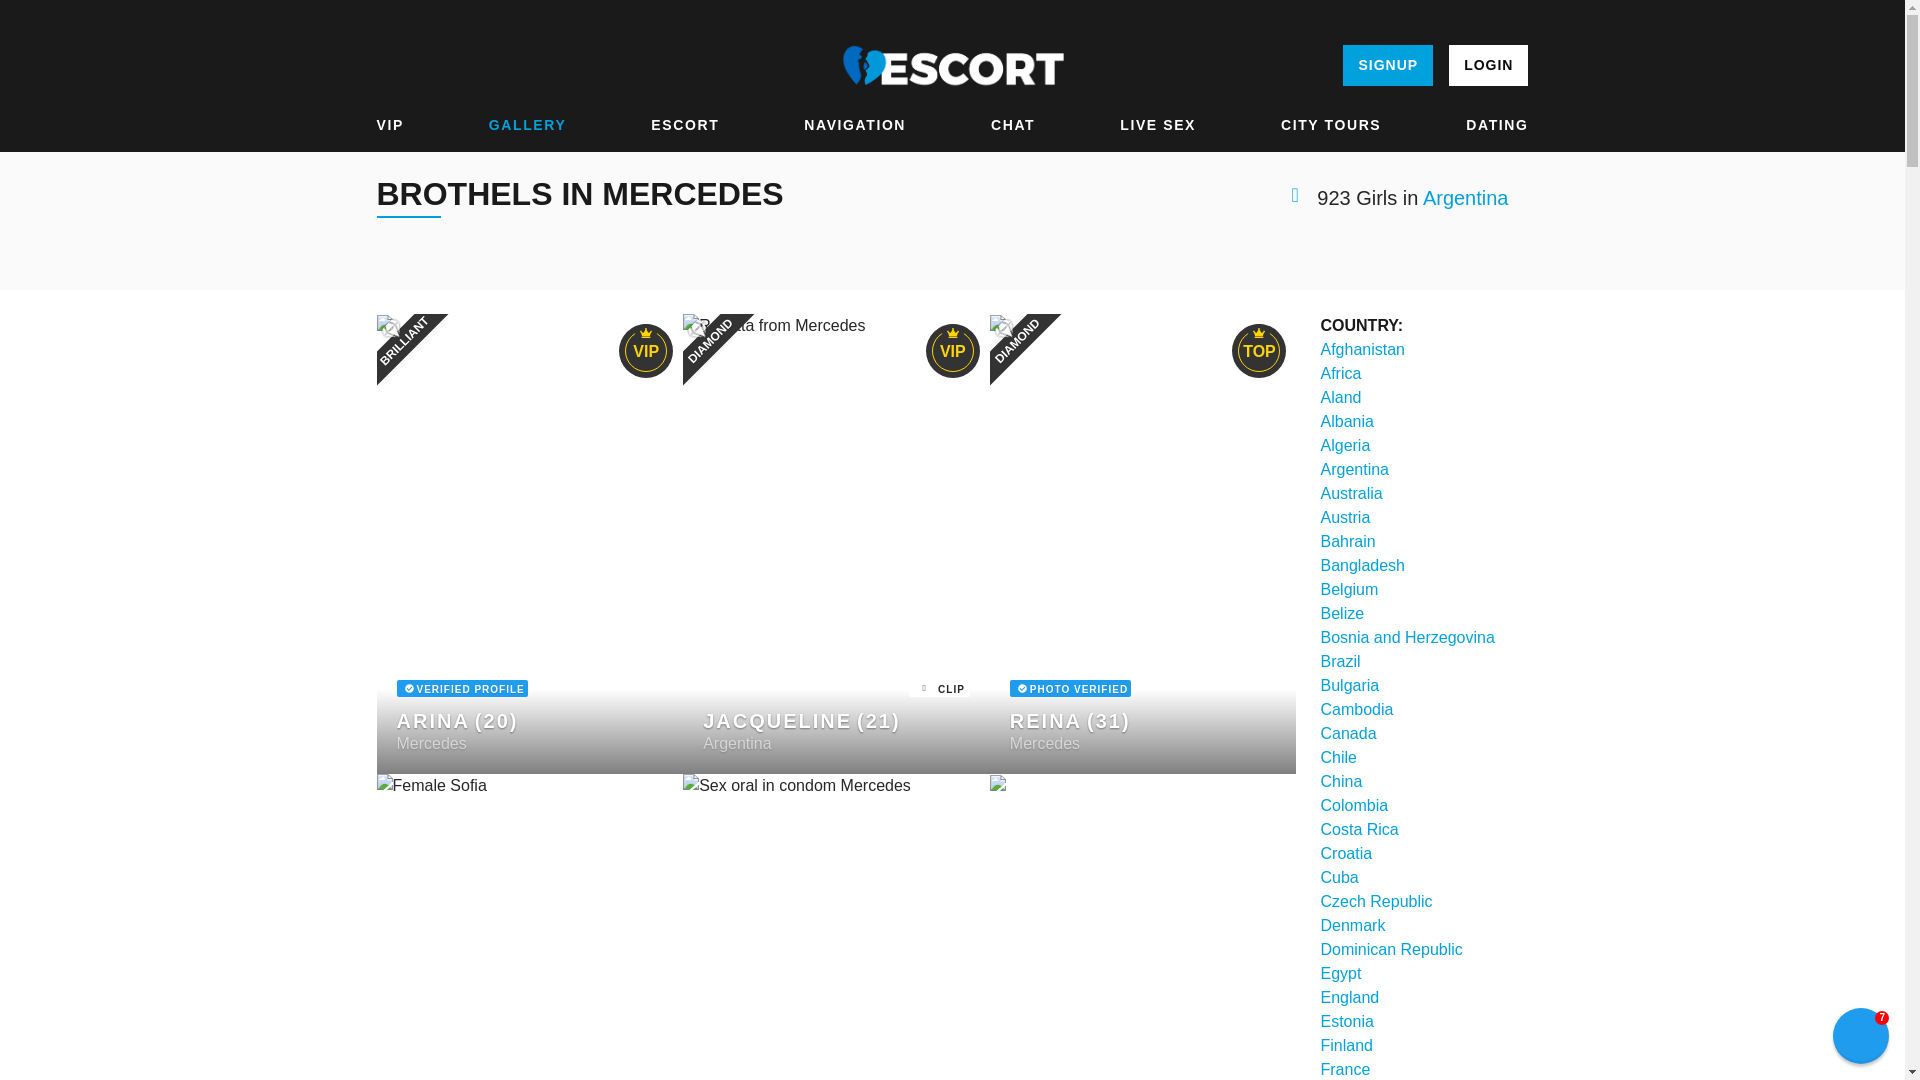 The width and height of the screenshot is (1920, 1080). Describe the element at coordinates (1330, 125) in the screenshot. I see `CITY TOURS` at that location.